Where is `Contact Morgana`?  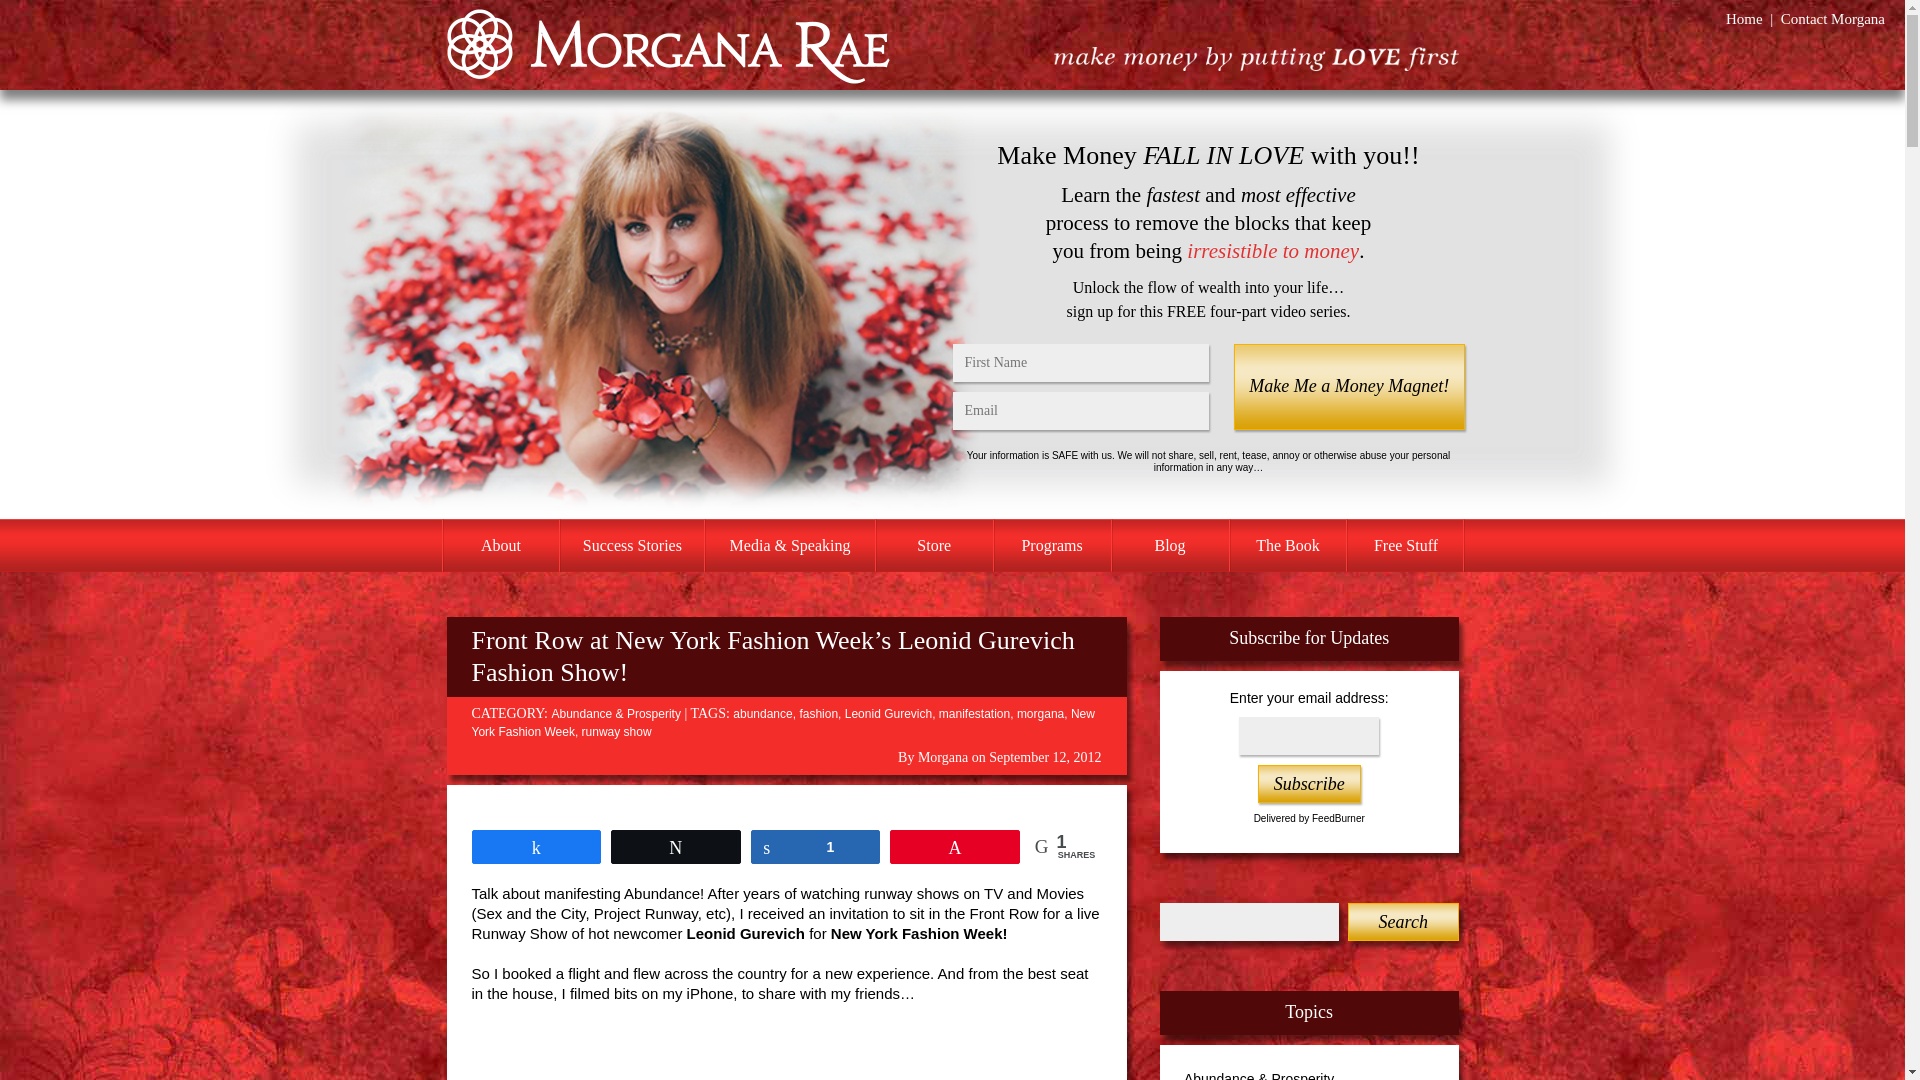 Contact Morgana is located at coordinates (1833, 18).